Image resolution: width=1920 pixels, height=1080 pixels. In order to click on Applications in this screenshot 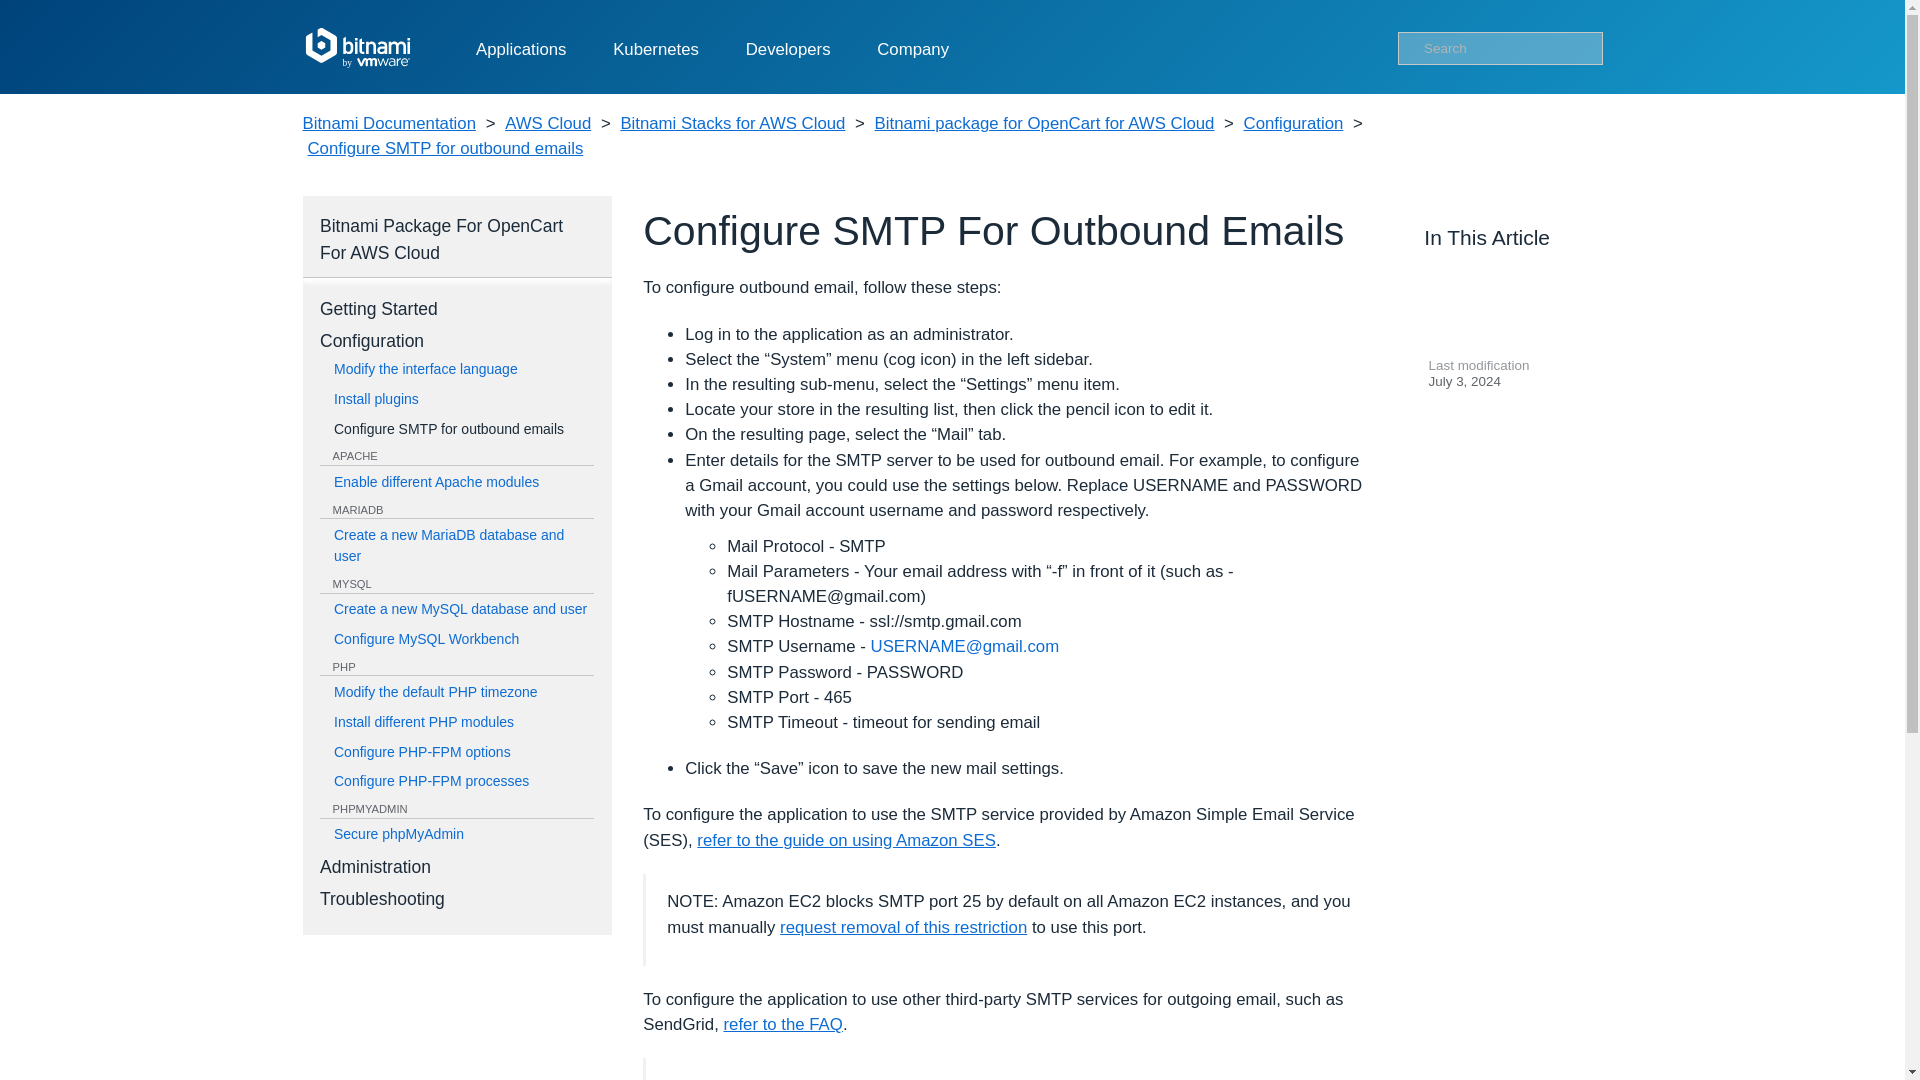, I will do `click(521, 50)`.